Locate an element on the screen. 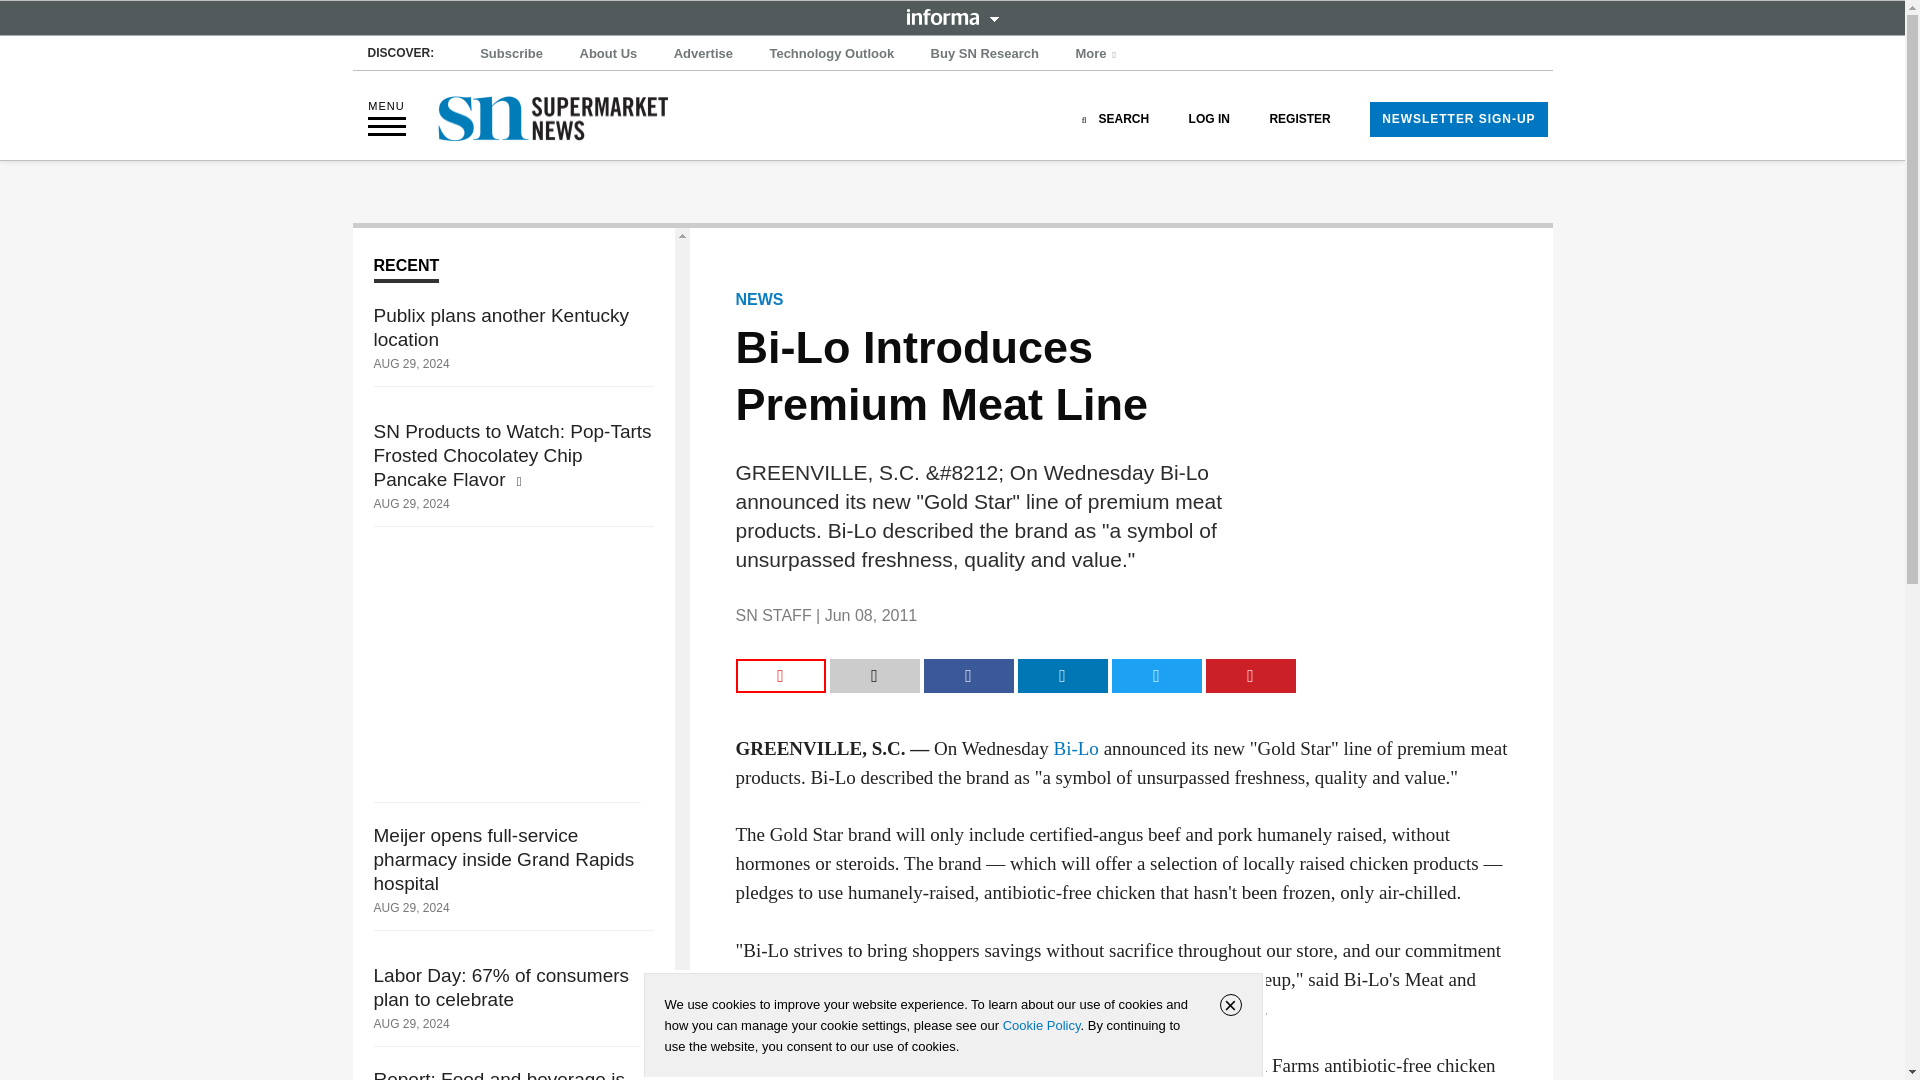  Technology Outlook is located at coordinates (831, 54).